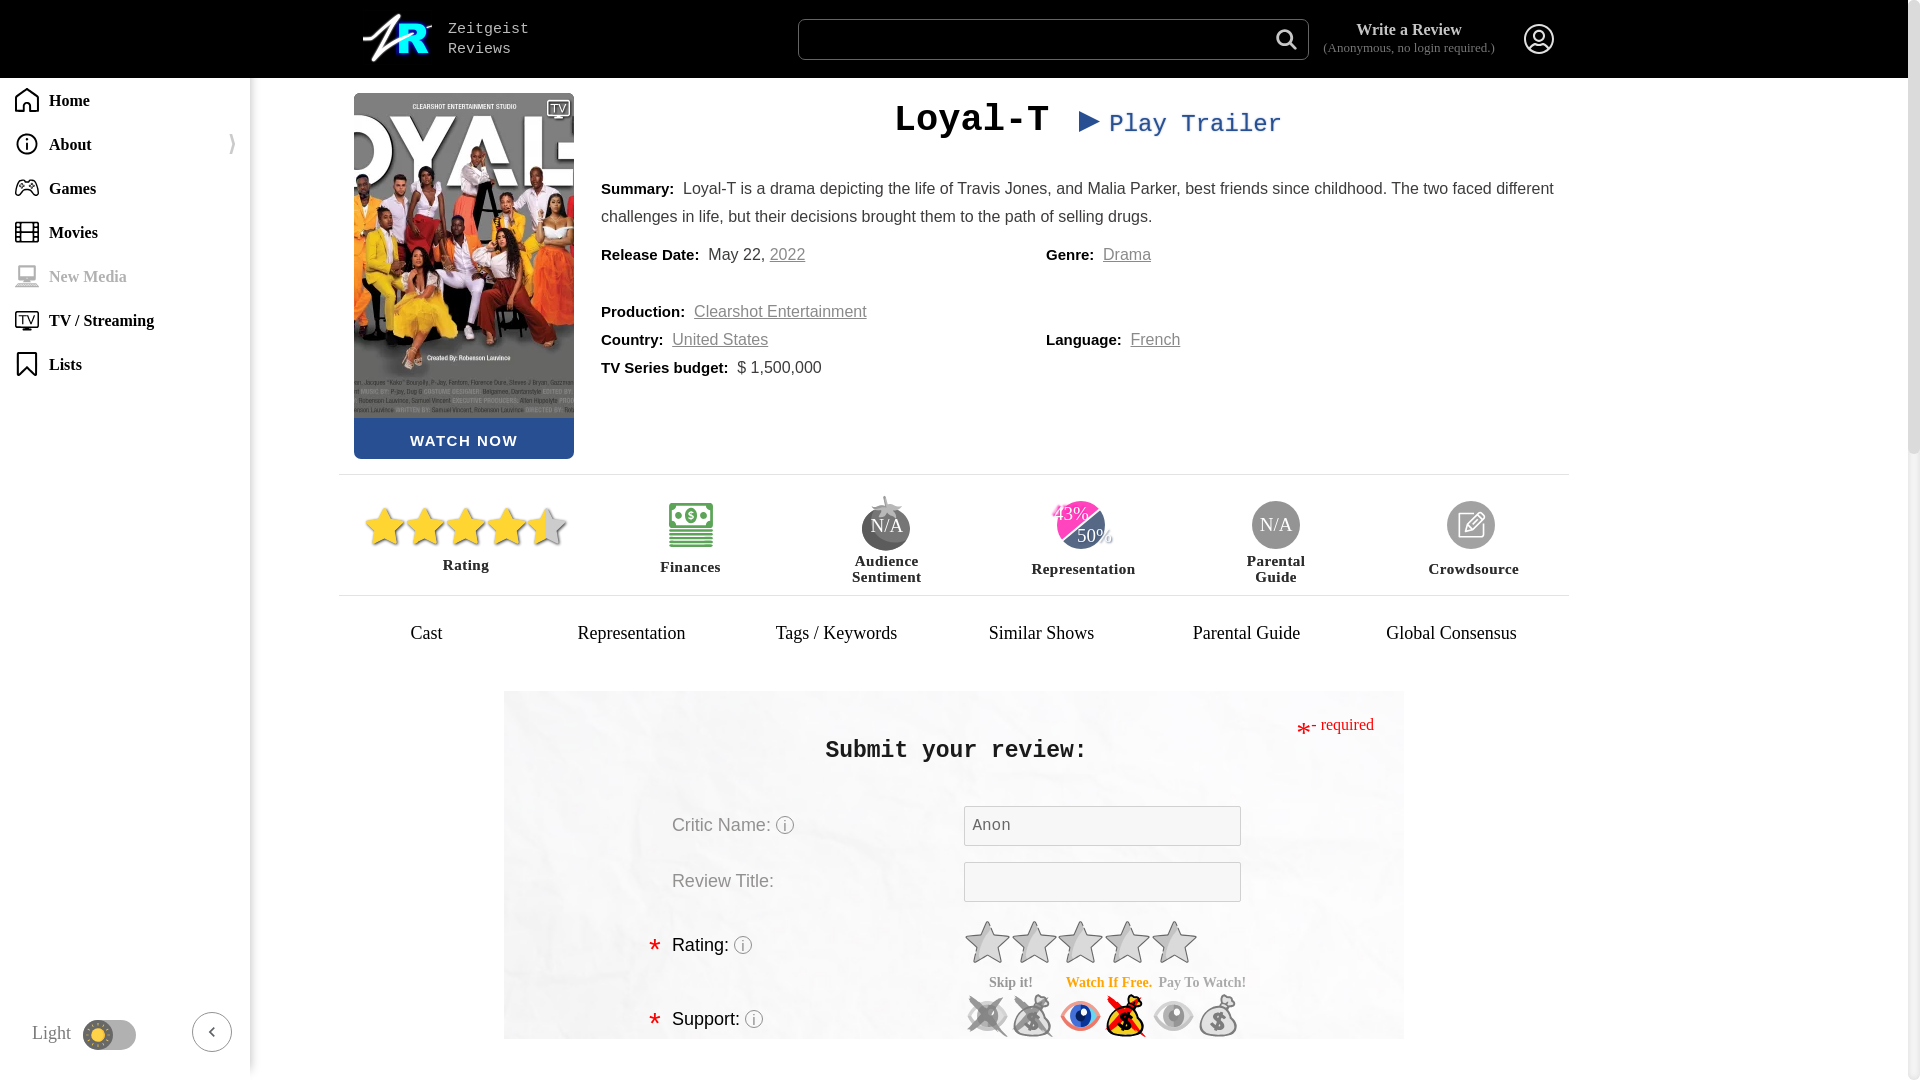  What do you see at coordinates (124, 276) in the screenshot?
I see `New Media` at bounding box center [124, 276].